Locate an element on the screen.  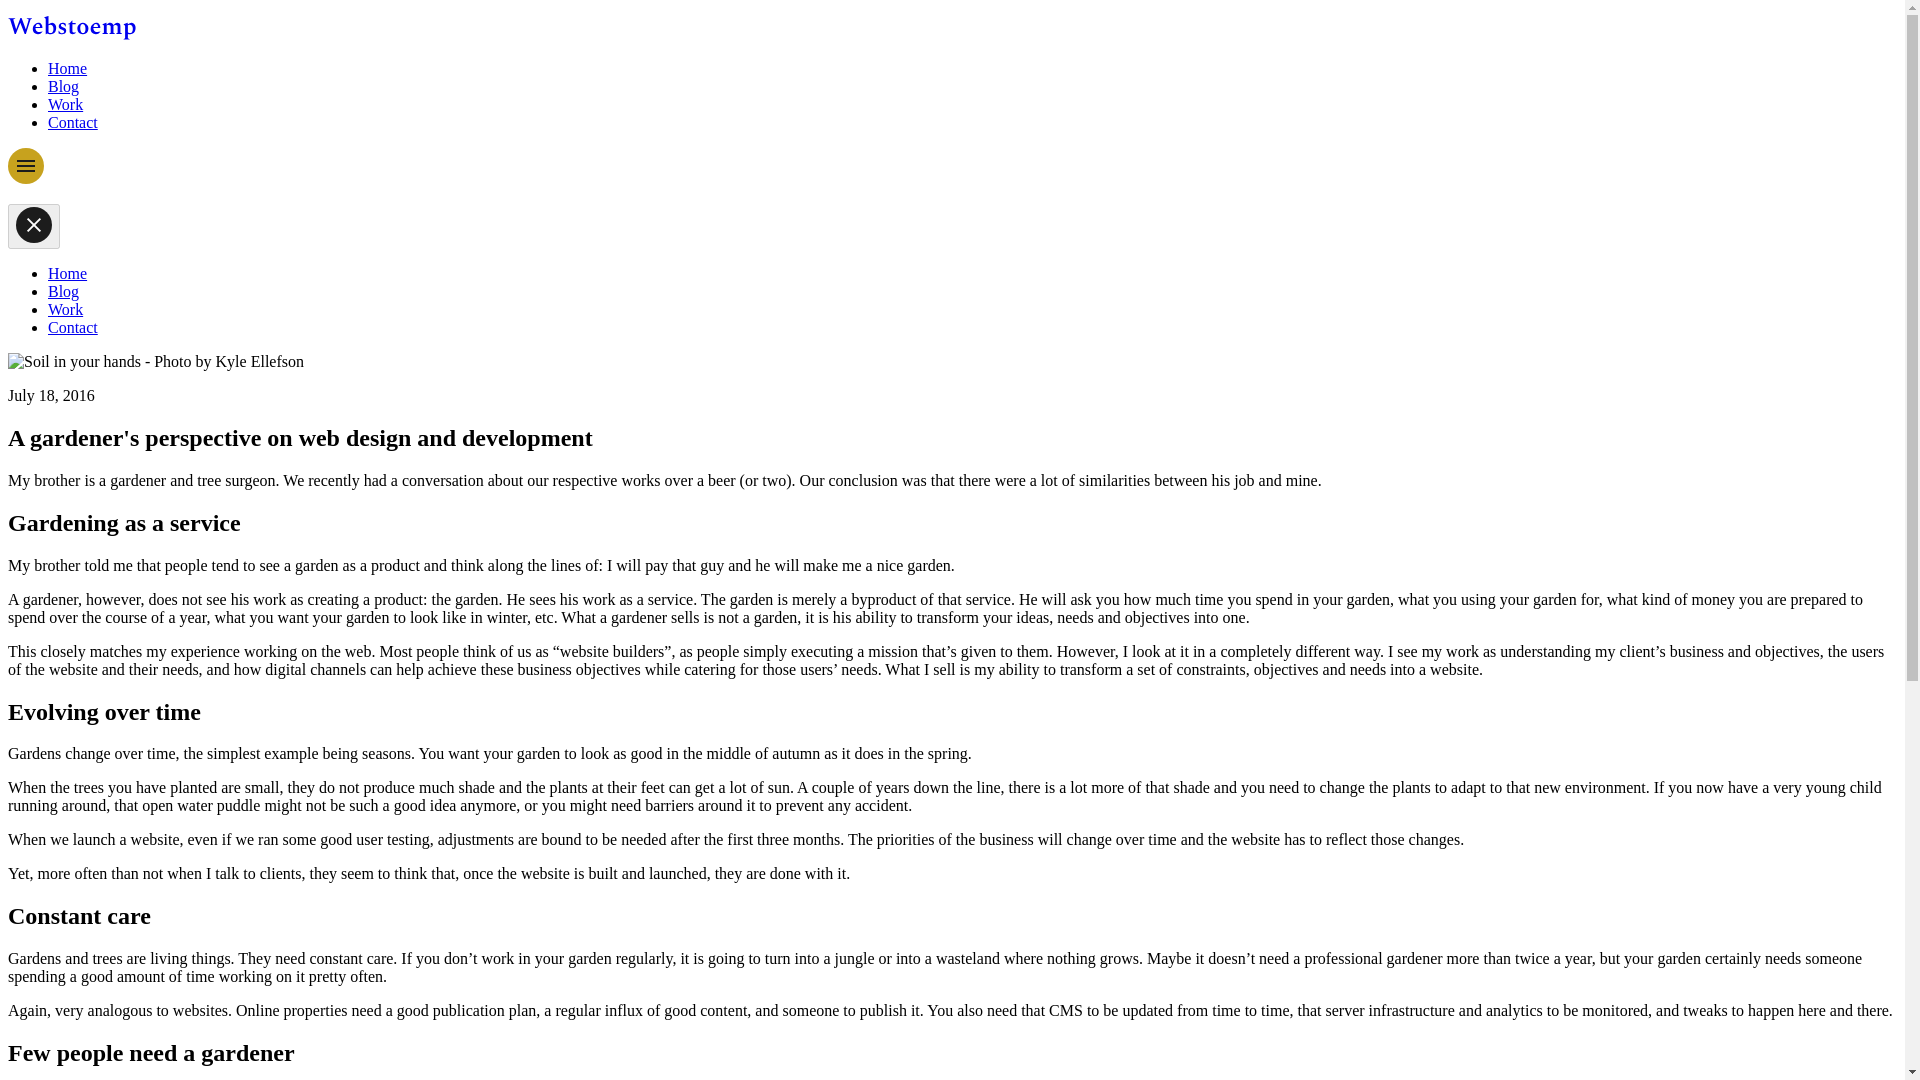
Webstoemp Logo is located at coordinates (72, 28).